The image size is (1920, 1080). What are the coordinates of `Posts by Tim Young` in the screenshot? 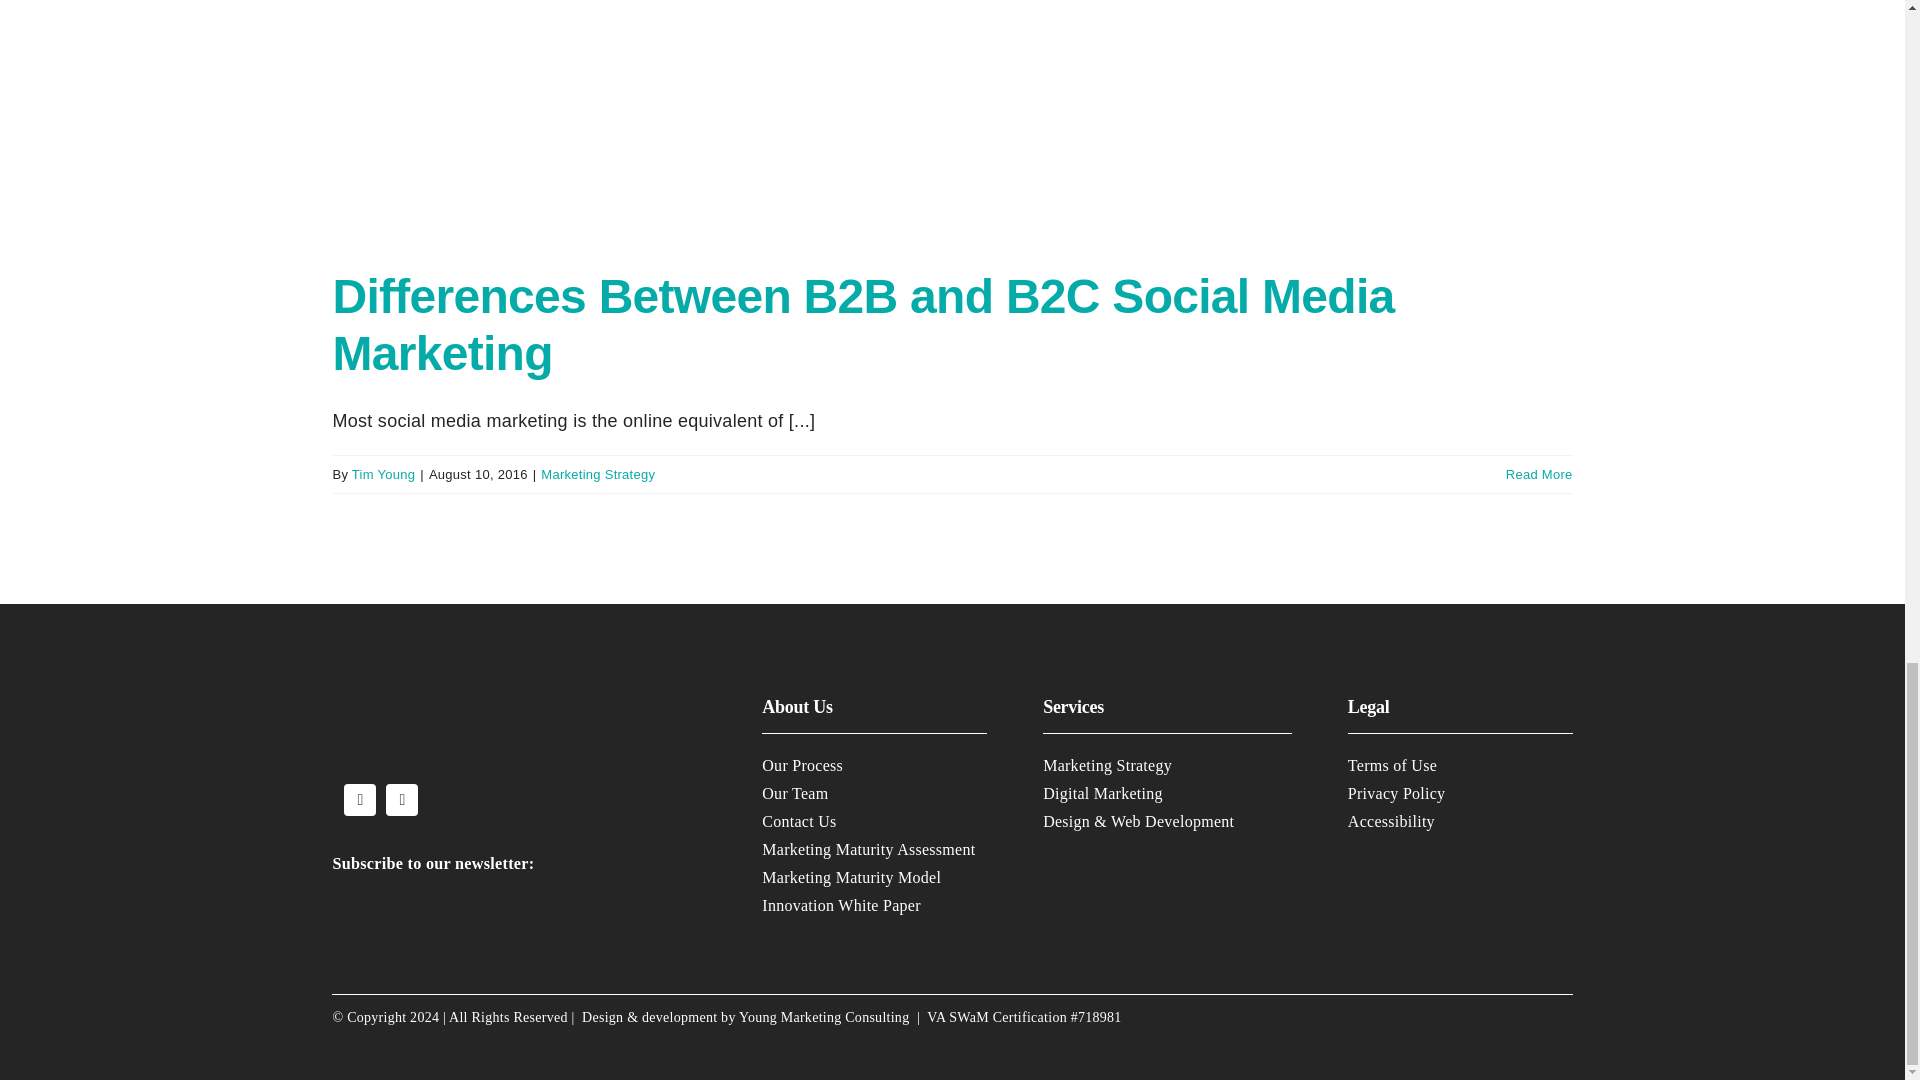 It's located at (382, 474).